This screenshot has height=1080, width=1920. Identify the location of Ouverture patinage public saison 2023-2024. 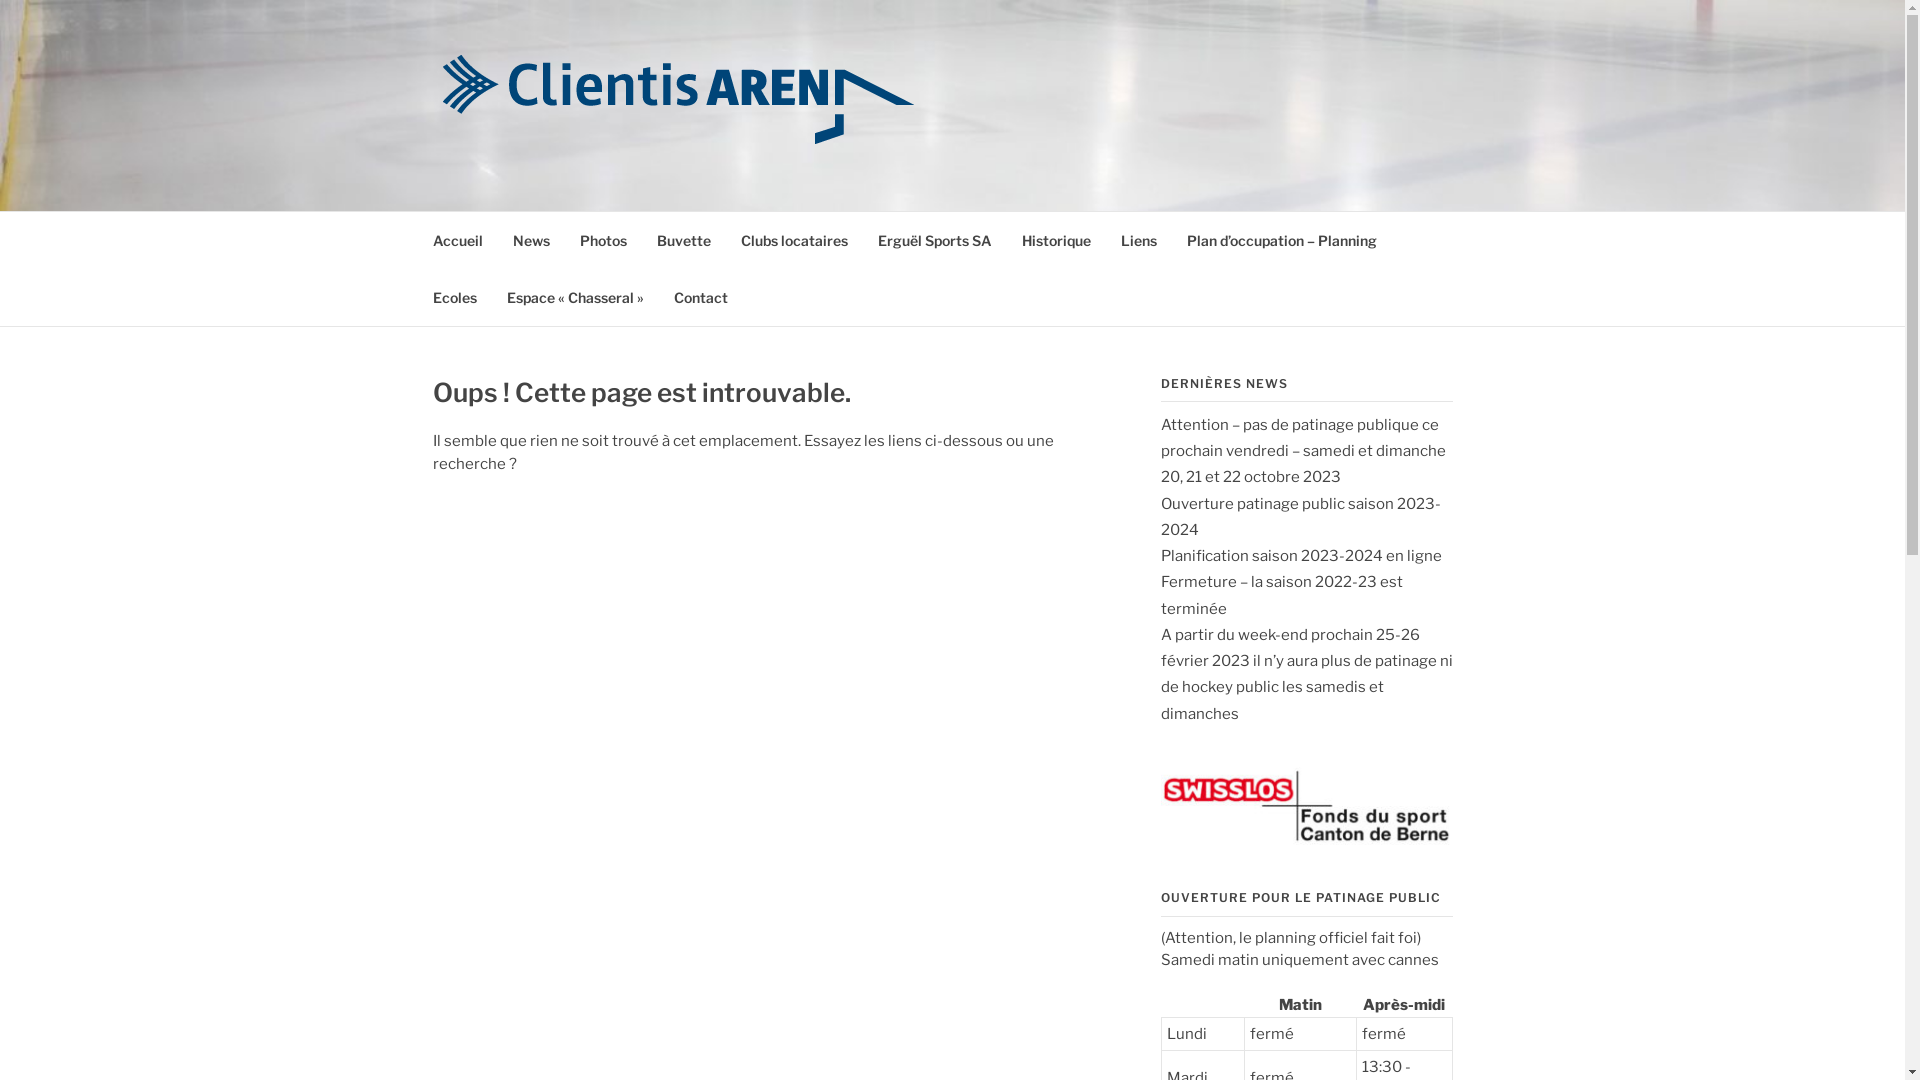
(1300, 517).